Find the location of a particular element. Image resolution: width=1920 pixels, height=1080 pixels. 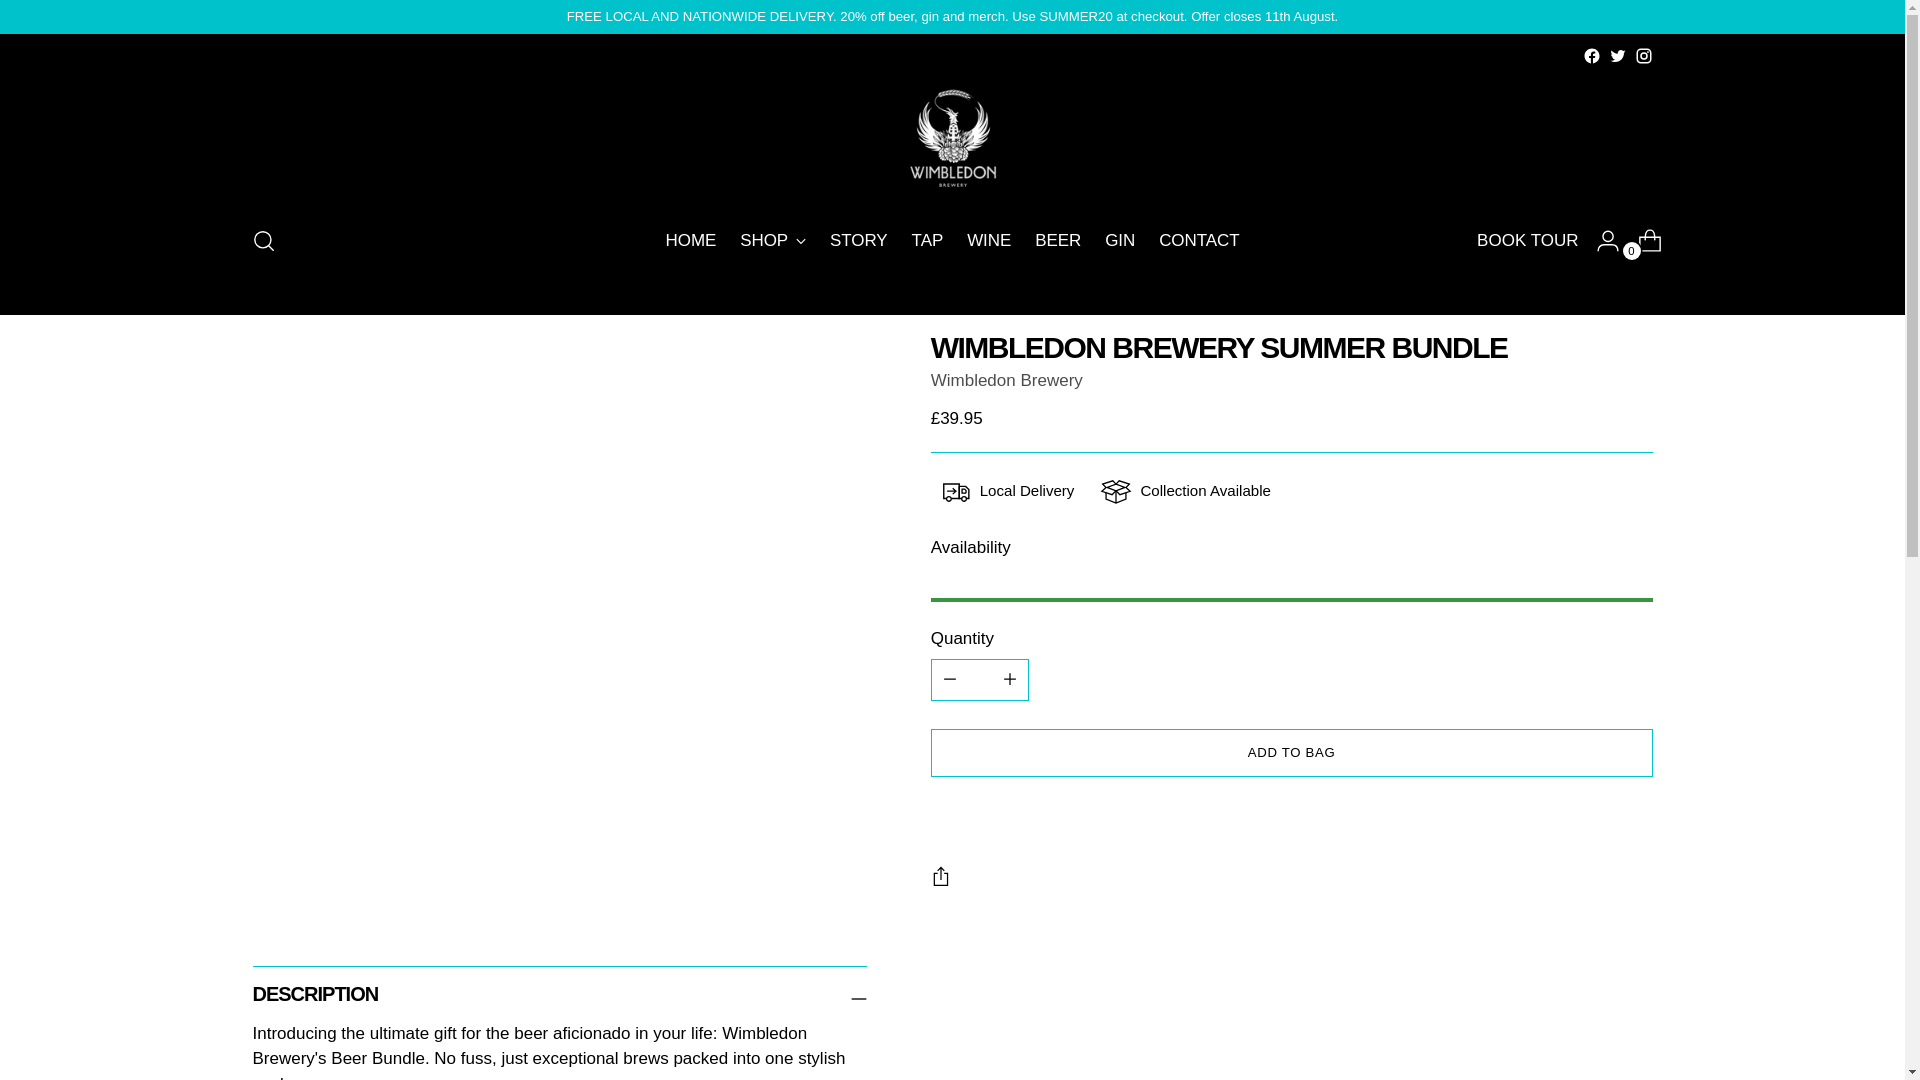

CONTACT is located at coordinates (1198, 241).